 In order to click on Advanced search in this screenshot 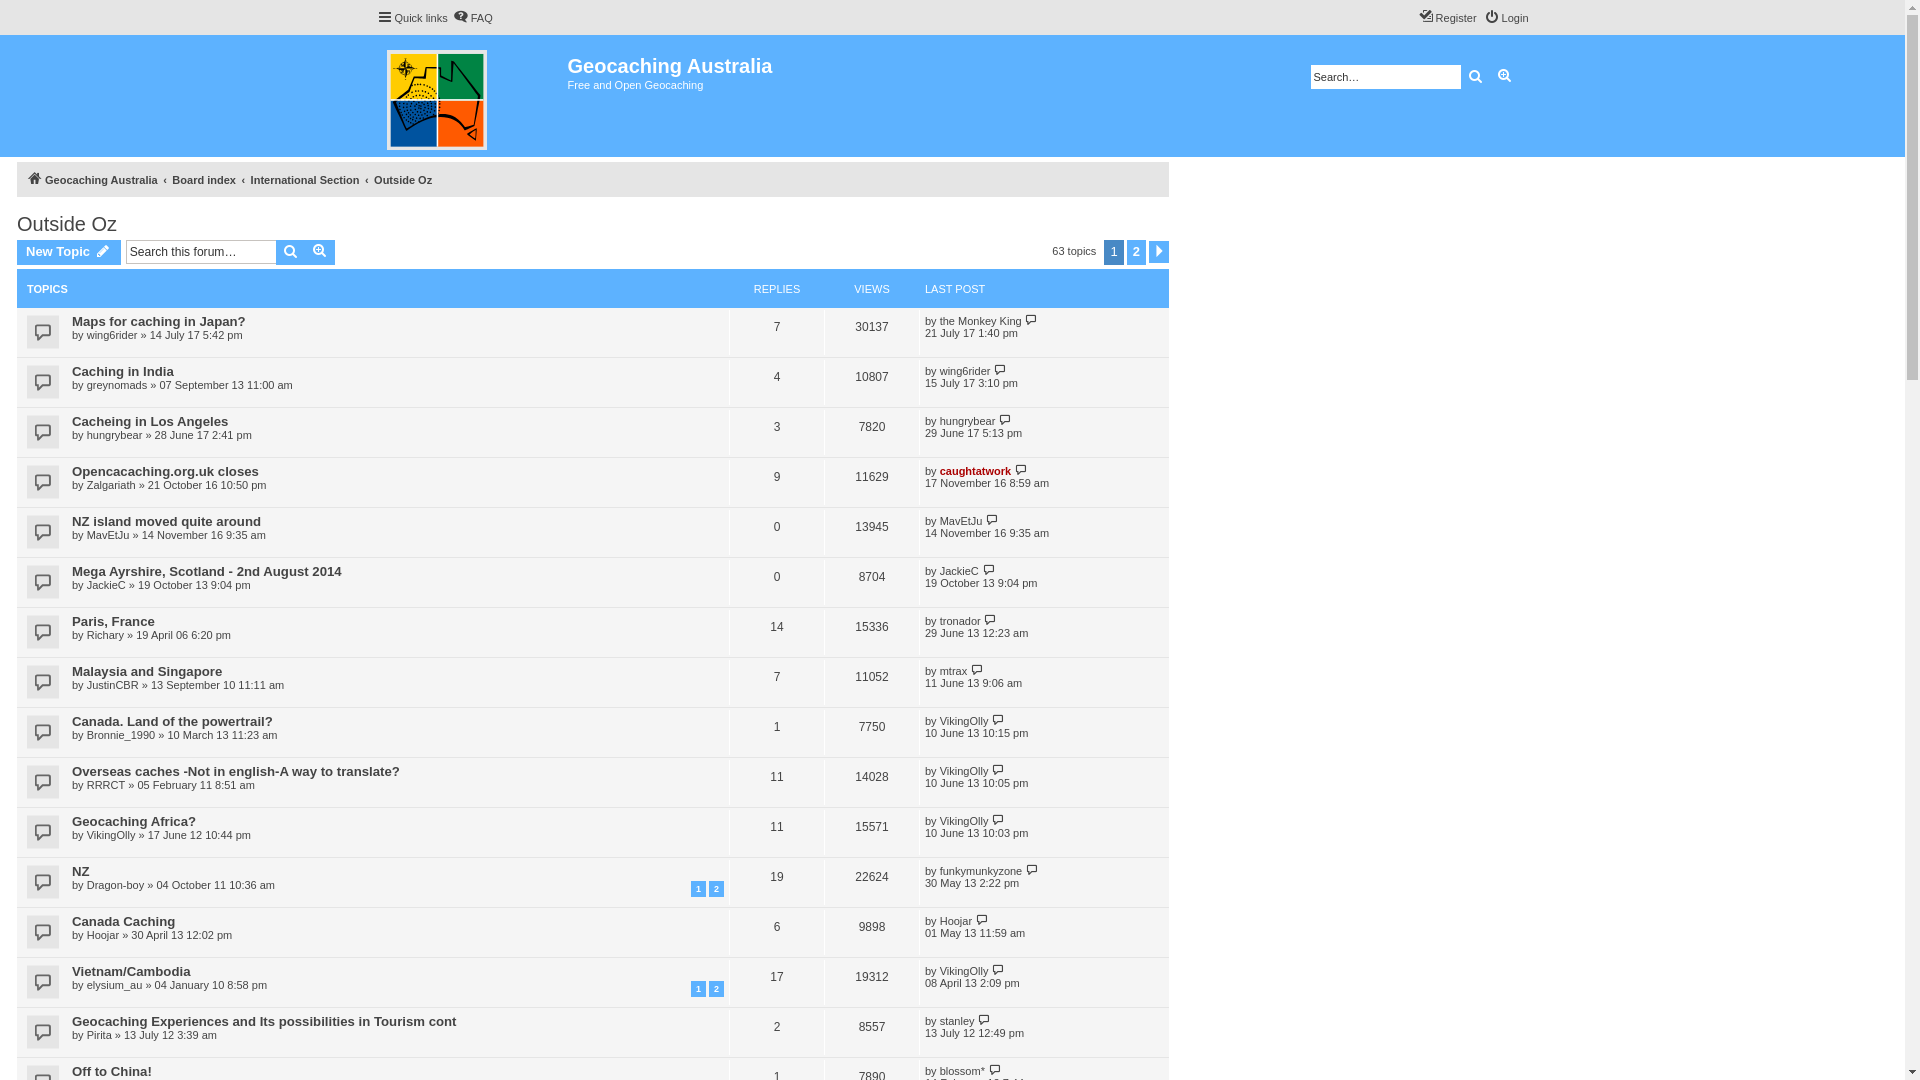, I will do `click(1504, 77)`.